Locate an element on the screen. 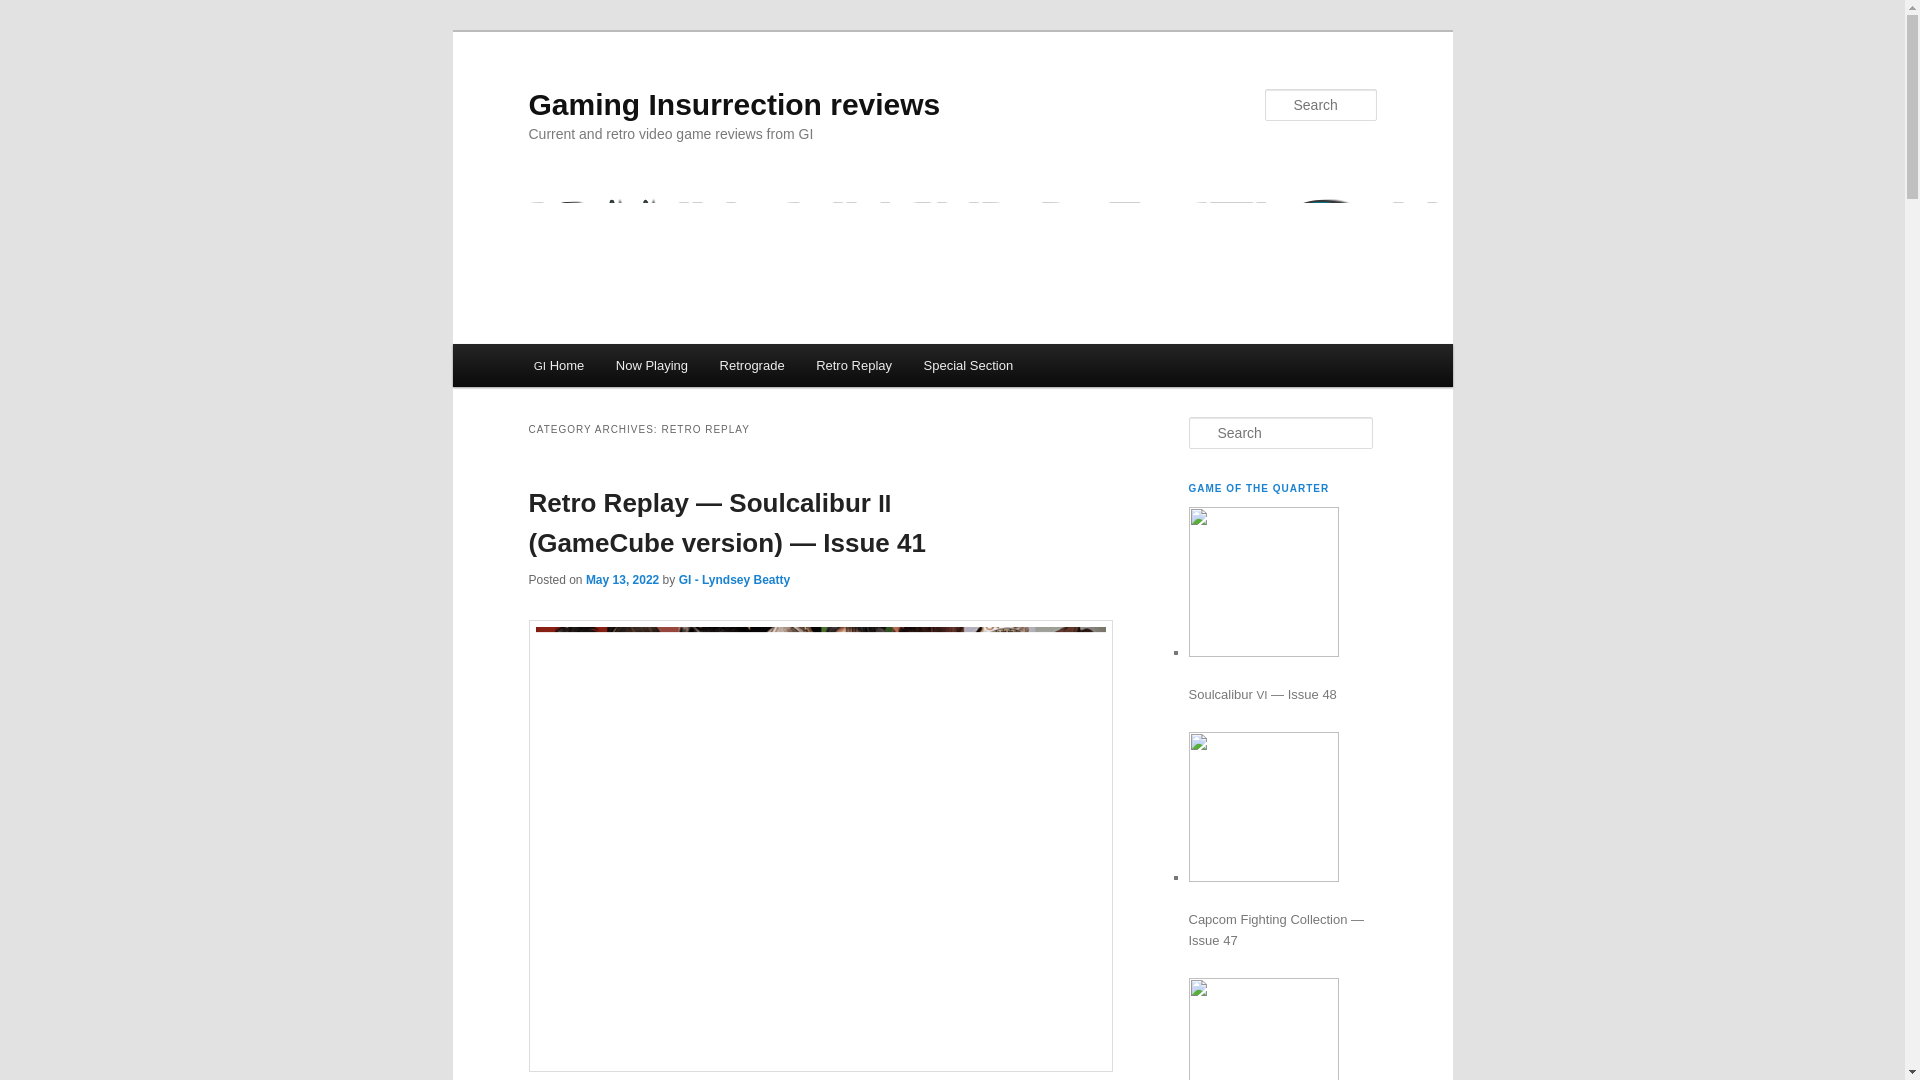 Image resolution: width=1920 pixels, height=1080 pixels. GI - Lyndsey Beatty is located at coordinates (735, 580).